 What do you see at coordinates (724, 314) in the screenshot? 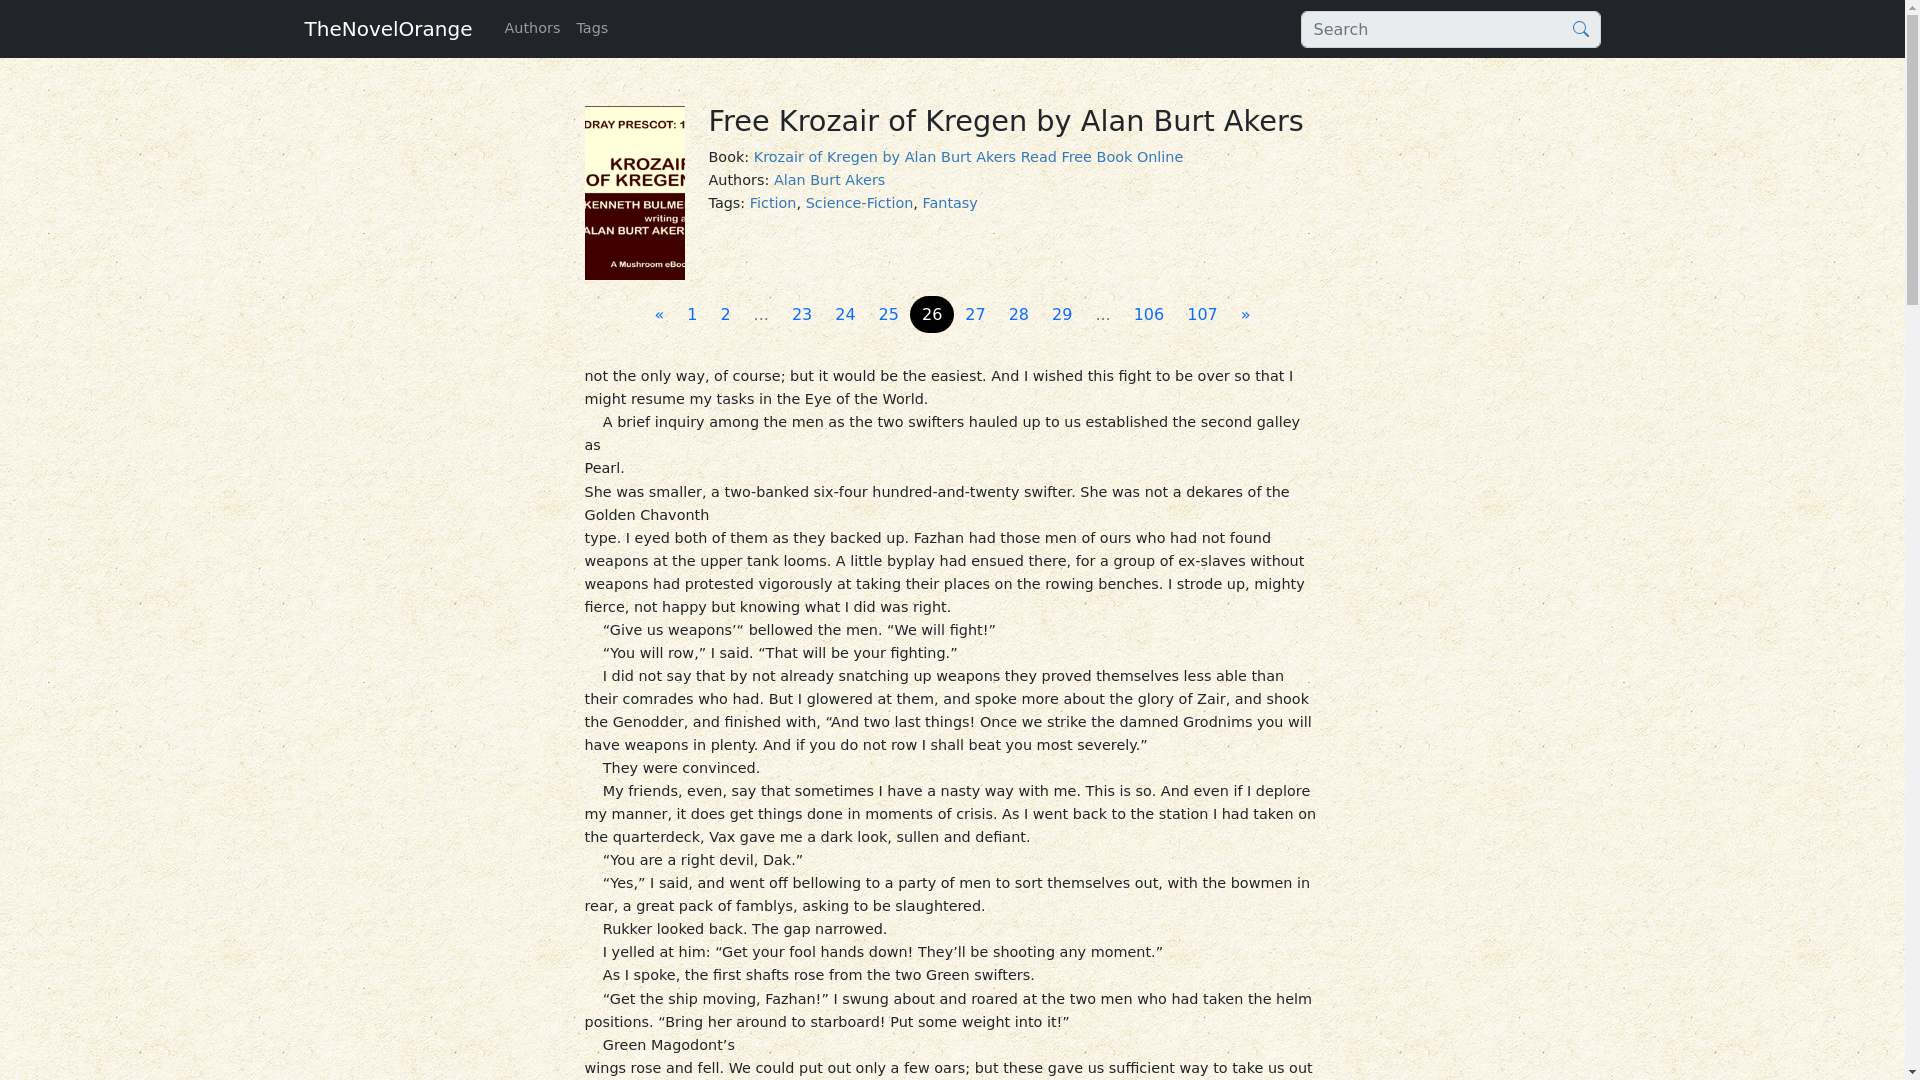
I see `2` at bounding box center [724, 314].